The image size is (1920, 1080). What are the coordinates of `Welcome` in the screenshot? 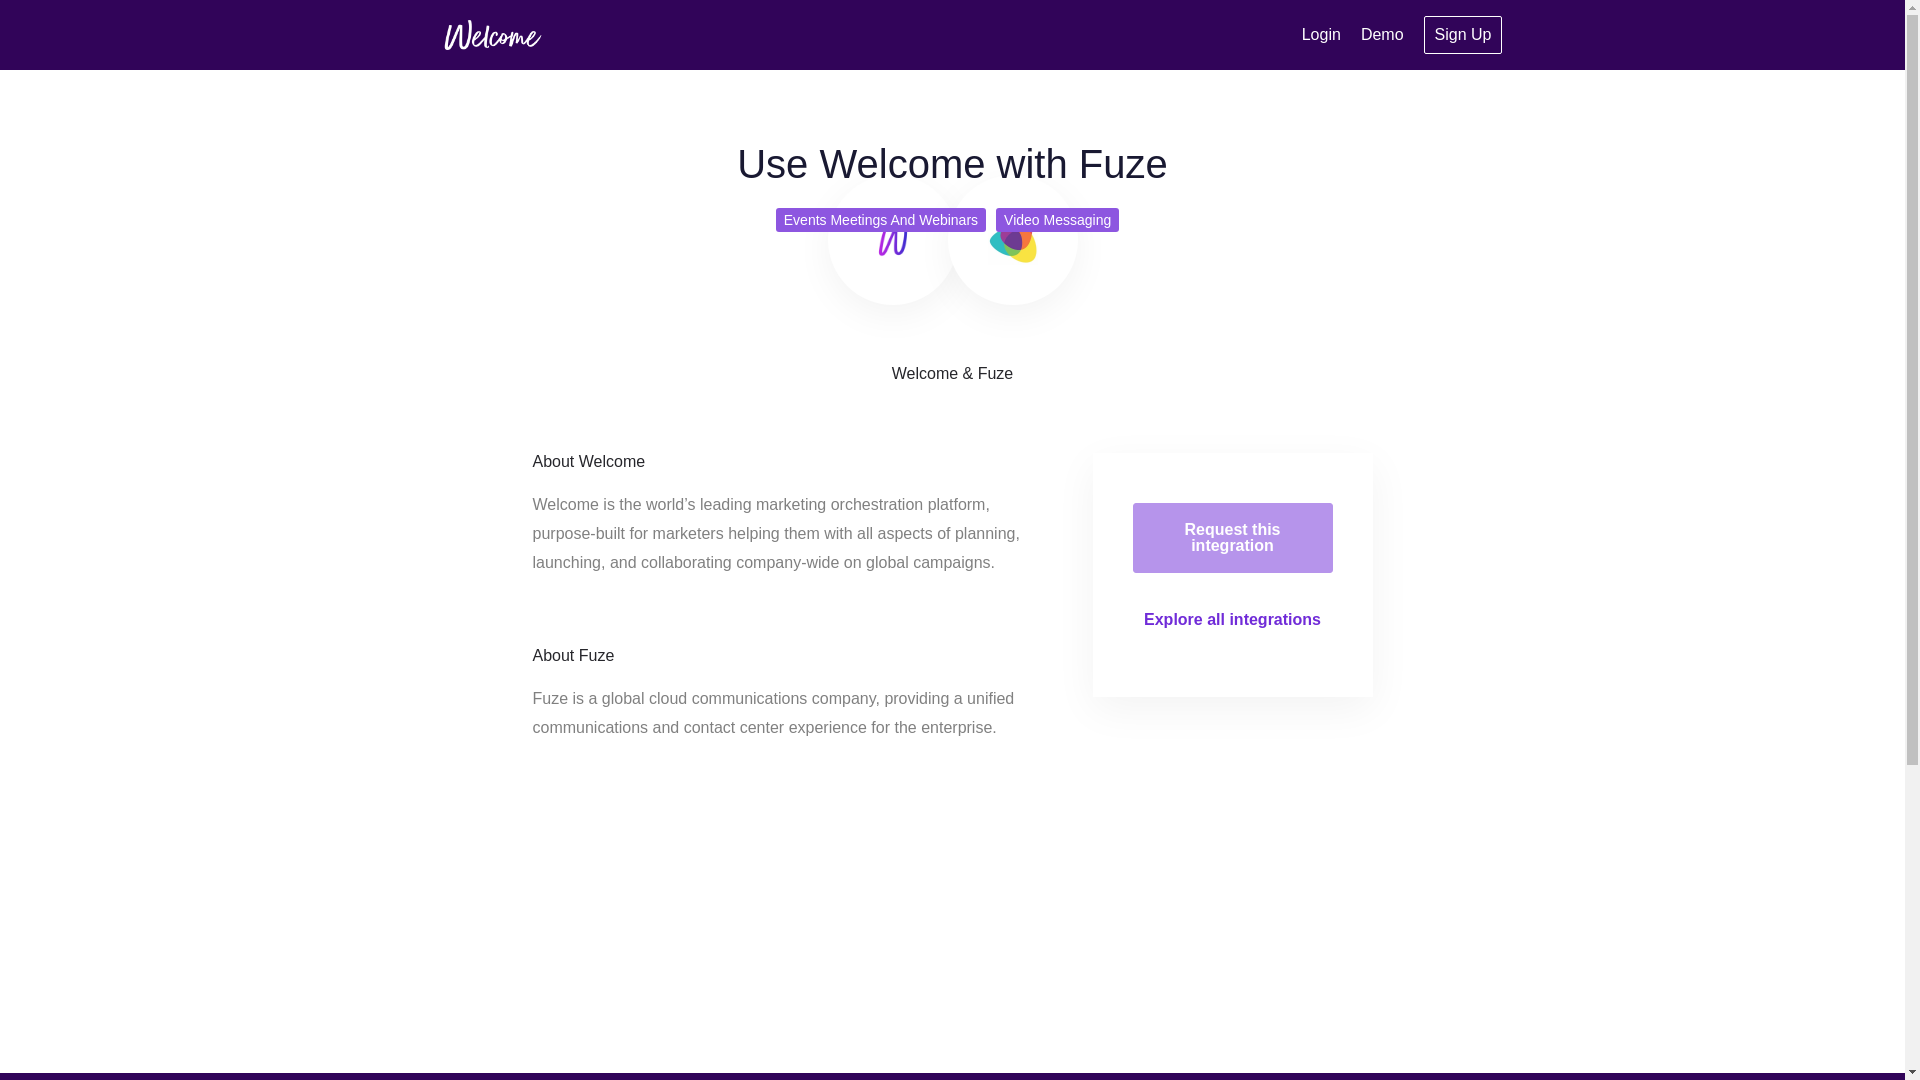 It's located at (491, 34).